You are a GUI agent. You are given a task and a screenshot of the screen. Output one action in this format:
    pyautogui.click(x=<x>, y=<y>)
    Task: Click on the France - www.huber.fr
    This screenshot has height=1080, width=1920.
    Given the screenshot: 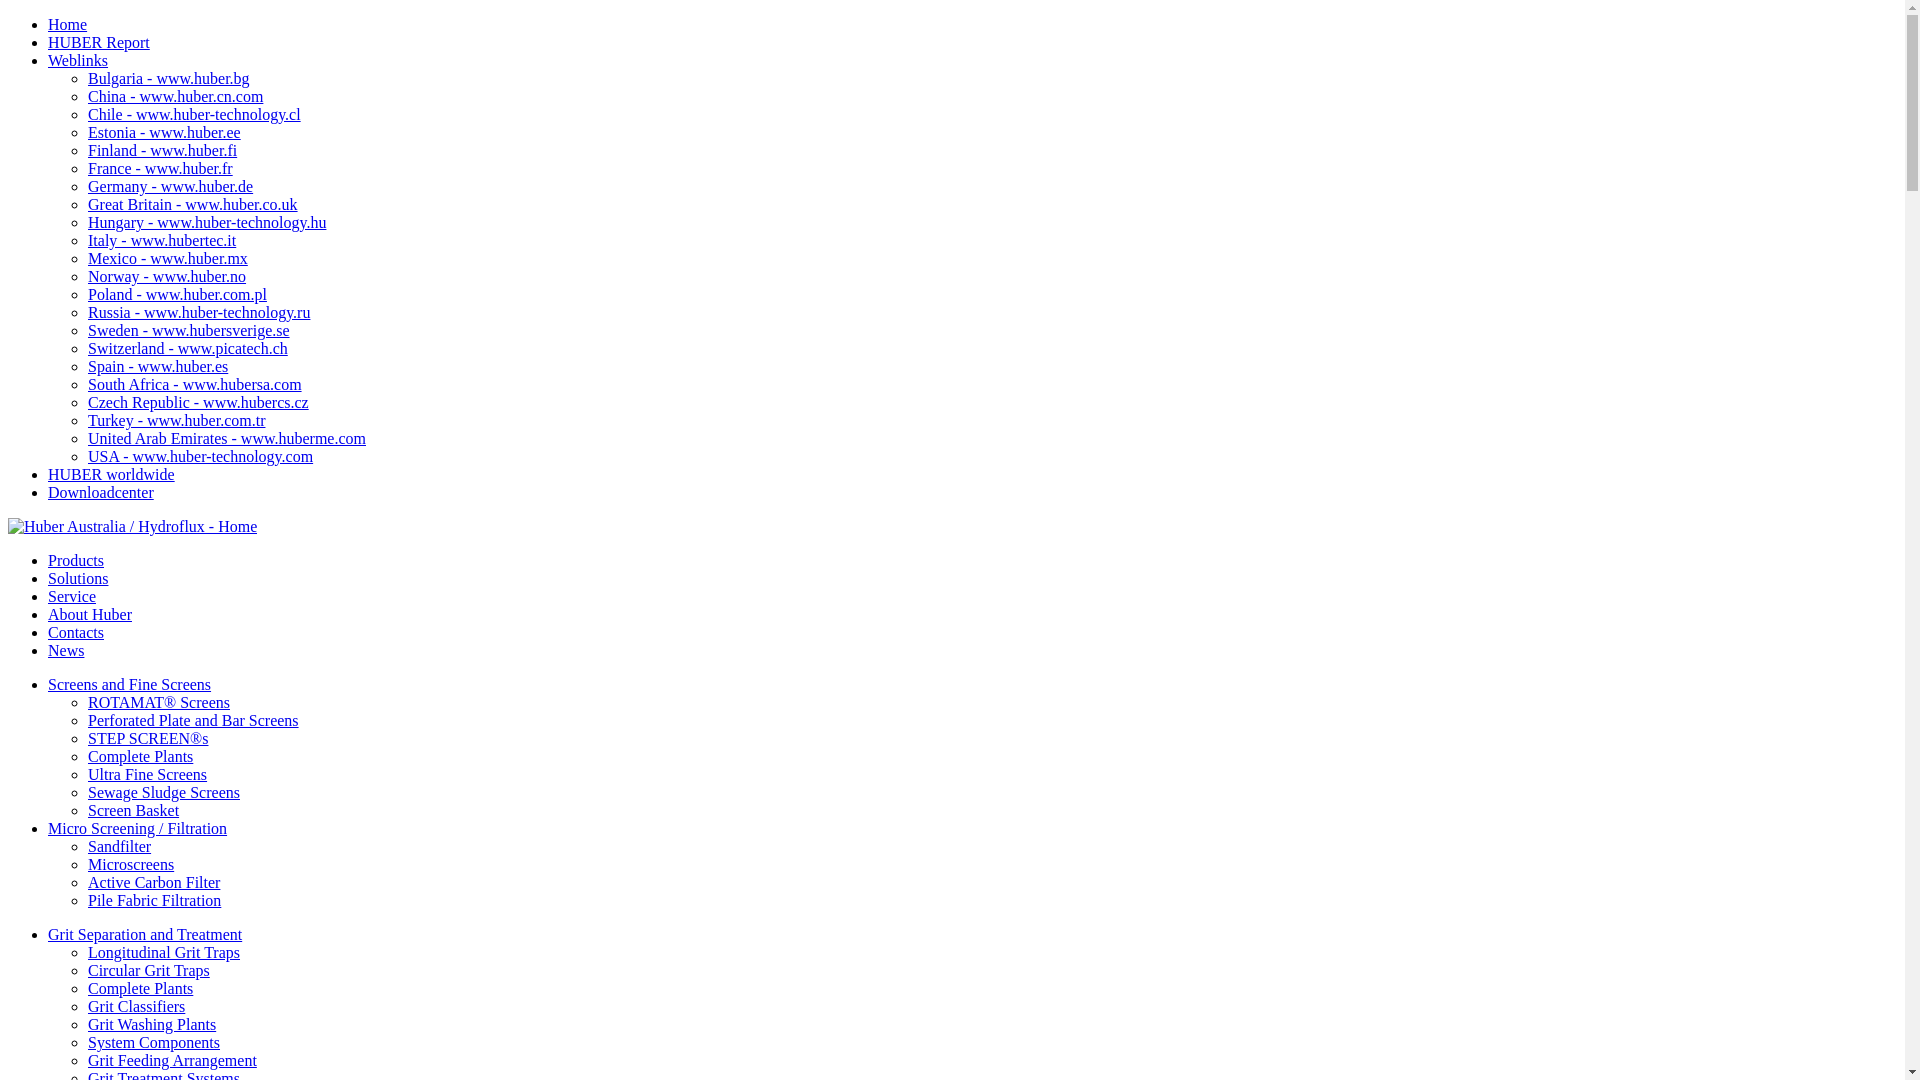 What is the action you would take?
    pyautogui.click(x=160, y=168)
    